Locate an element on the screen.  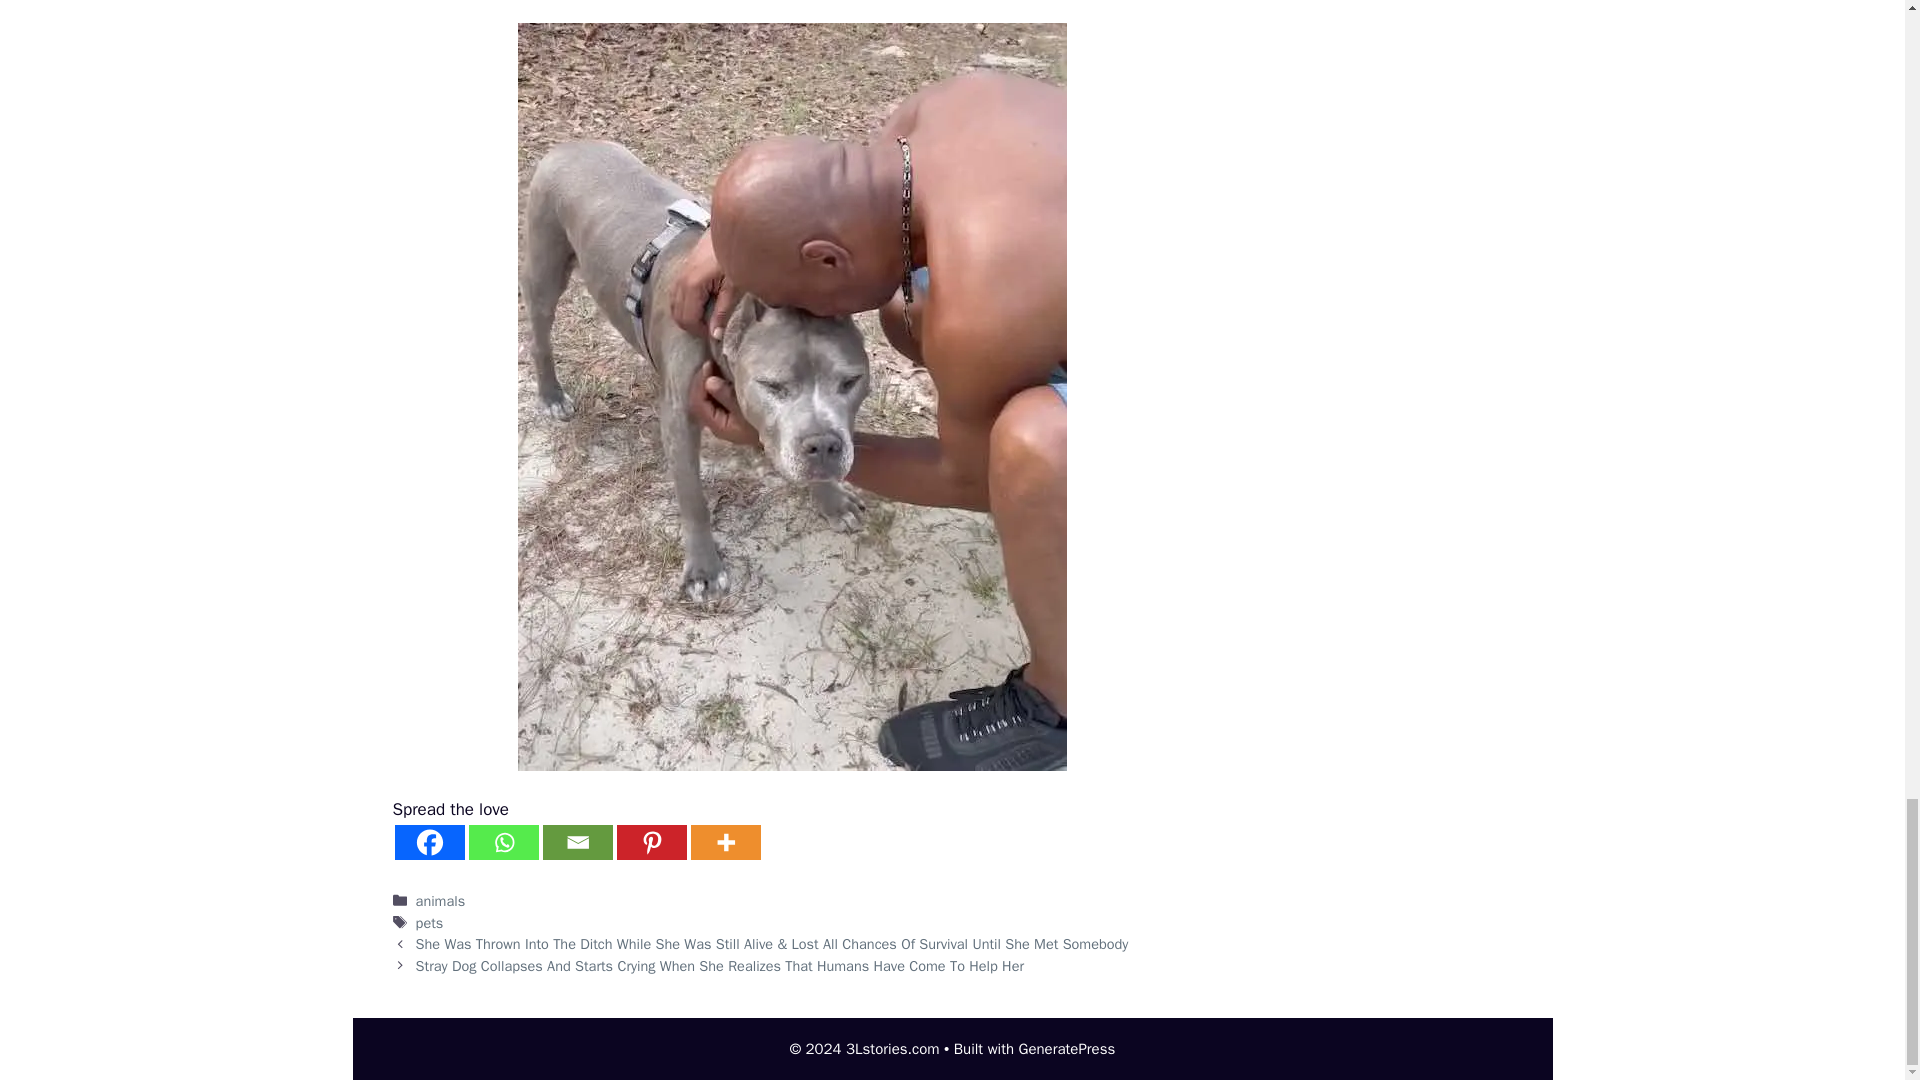
Facebook is located at coordinates (428, 842).